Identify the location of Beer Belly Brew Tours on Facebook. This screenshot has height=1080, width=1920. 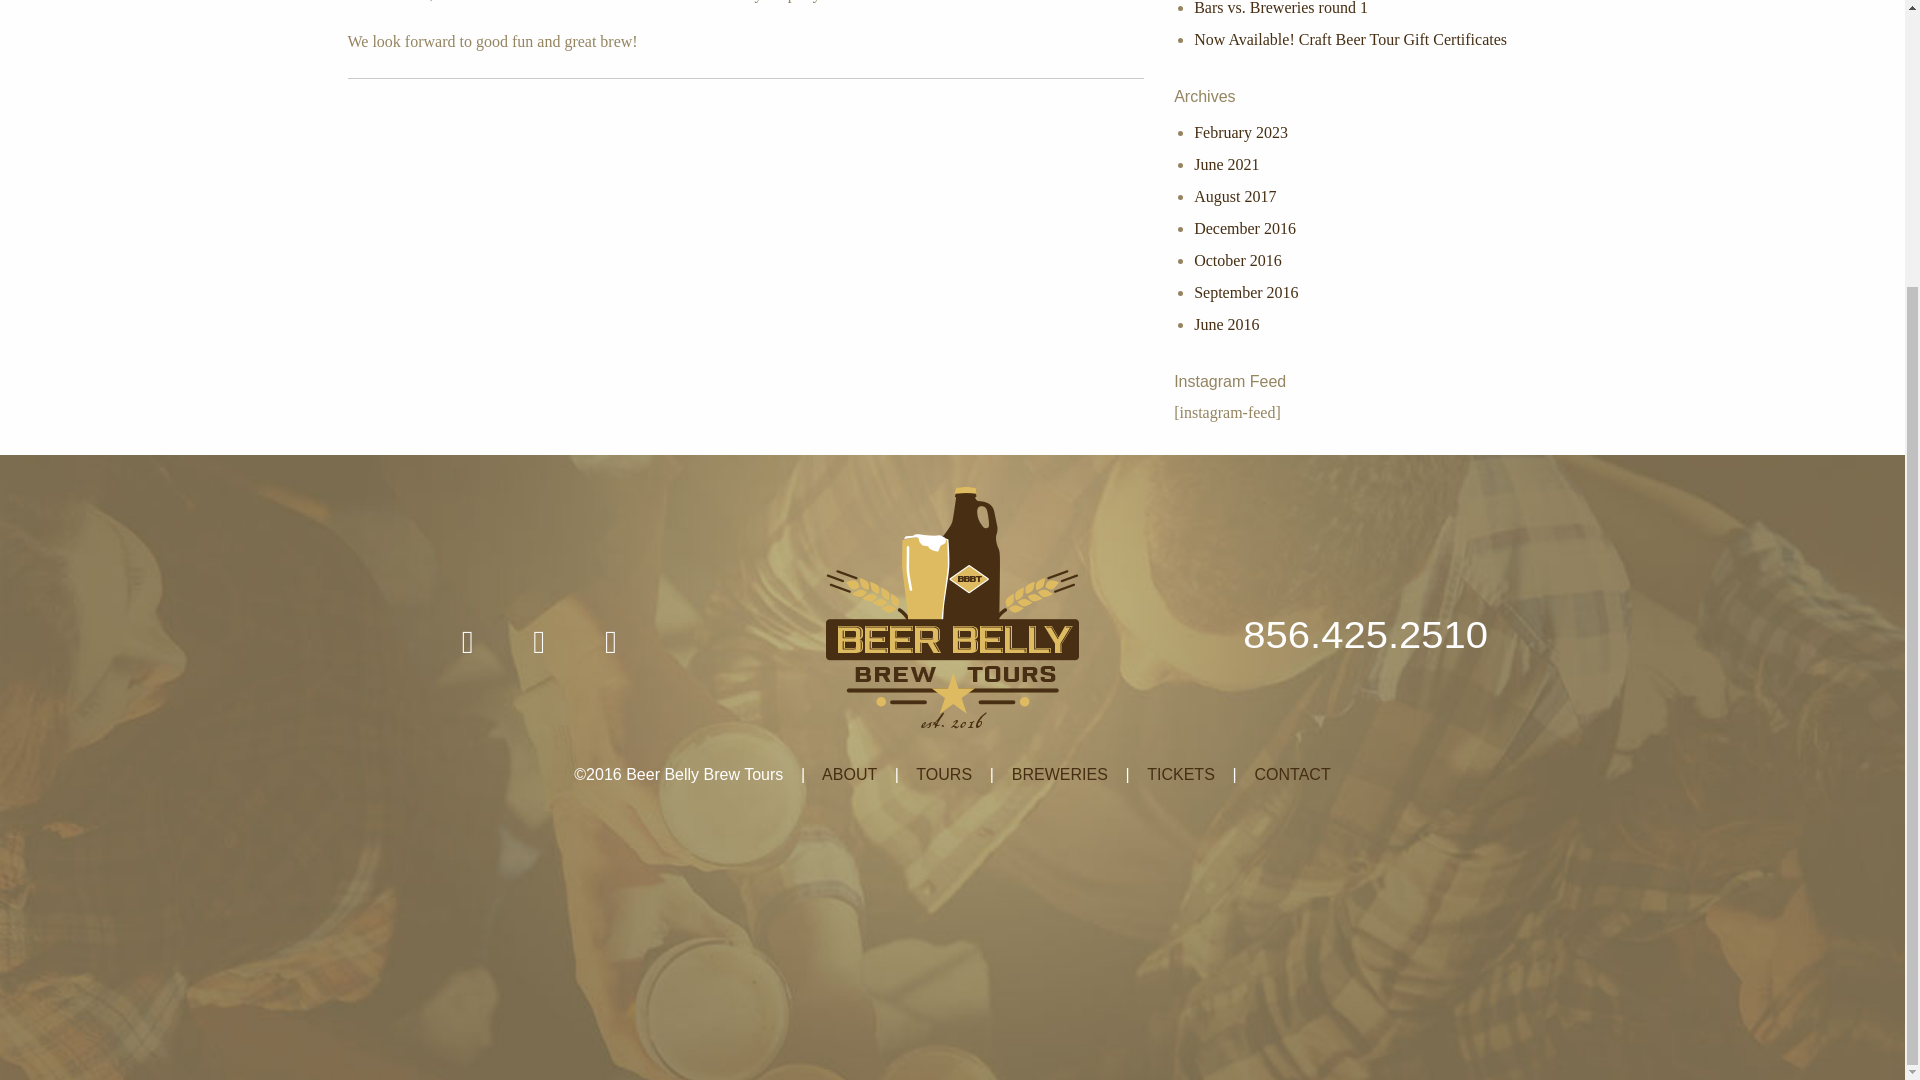
(467, 642).